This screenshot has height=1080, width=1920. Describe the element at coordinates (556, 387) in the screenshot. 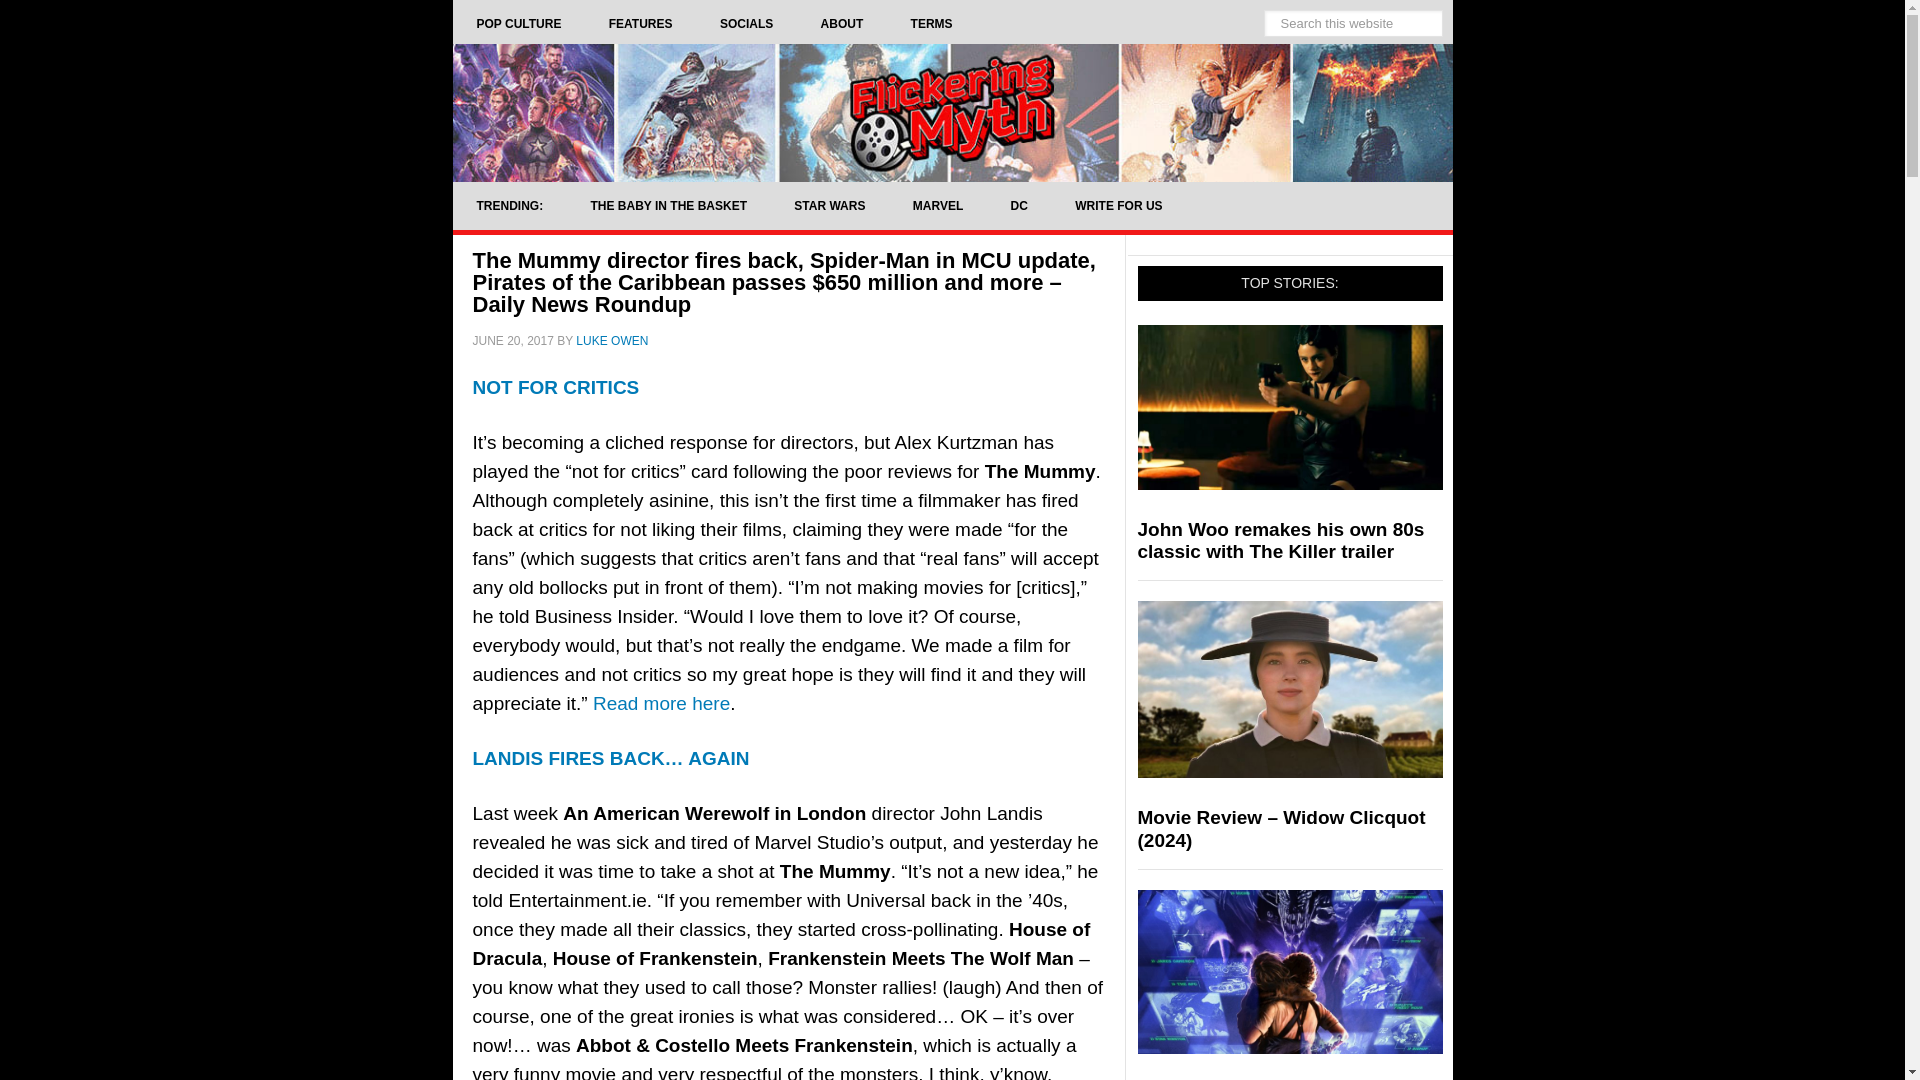

I see `NOT FOR CRITICS` at that location.